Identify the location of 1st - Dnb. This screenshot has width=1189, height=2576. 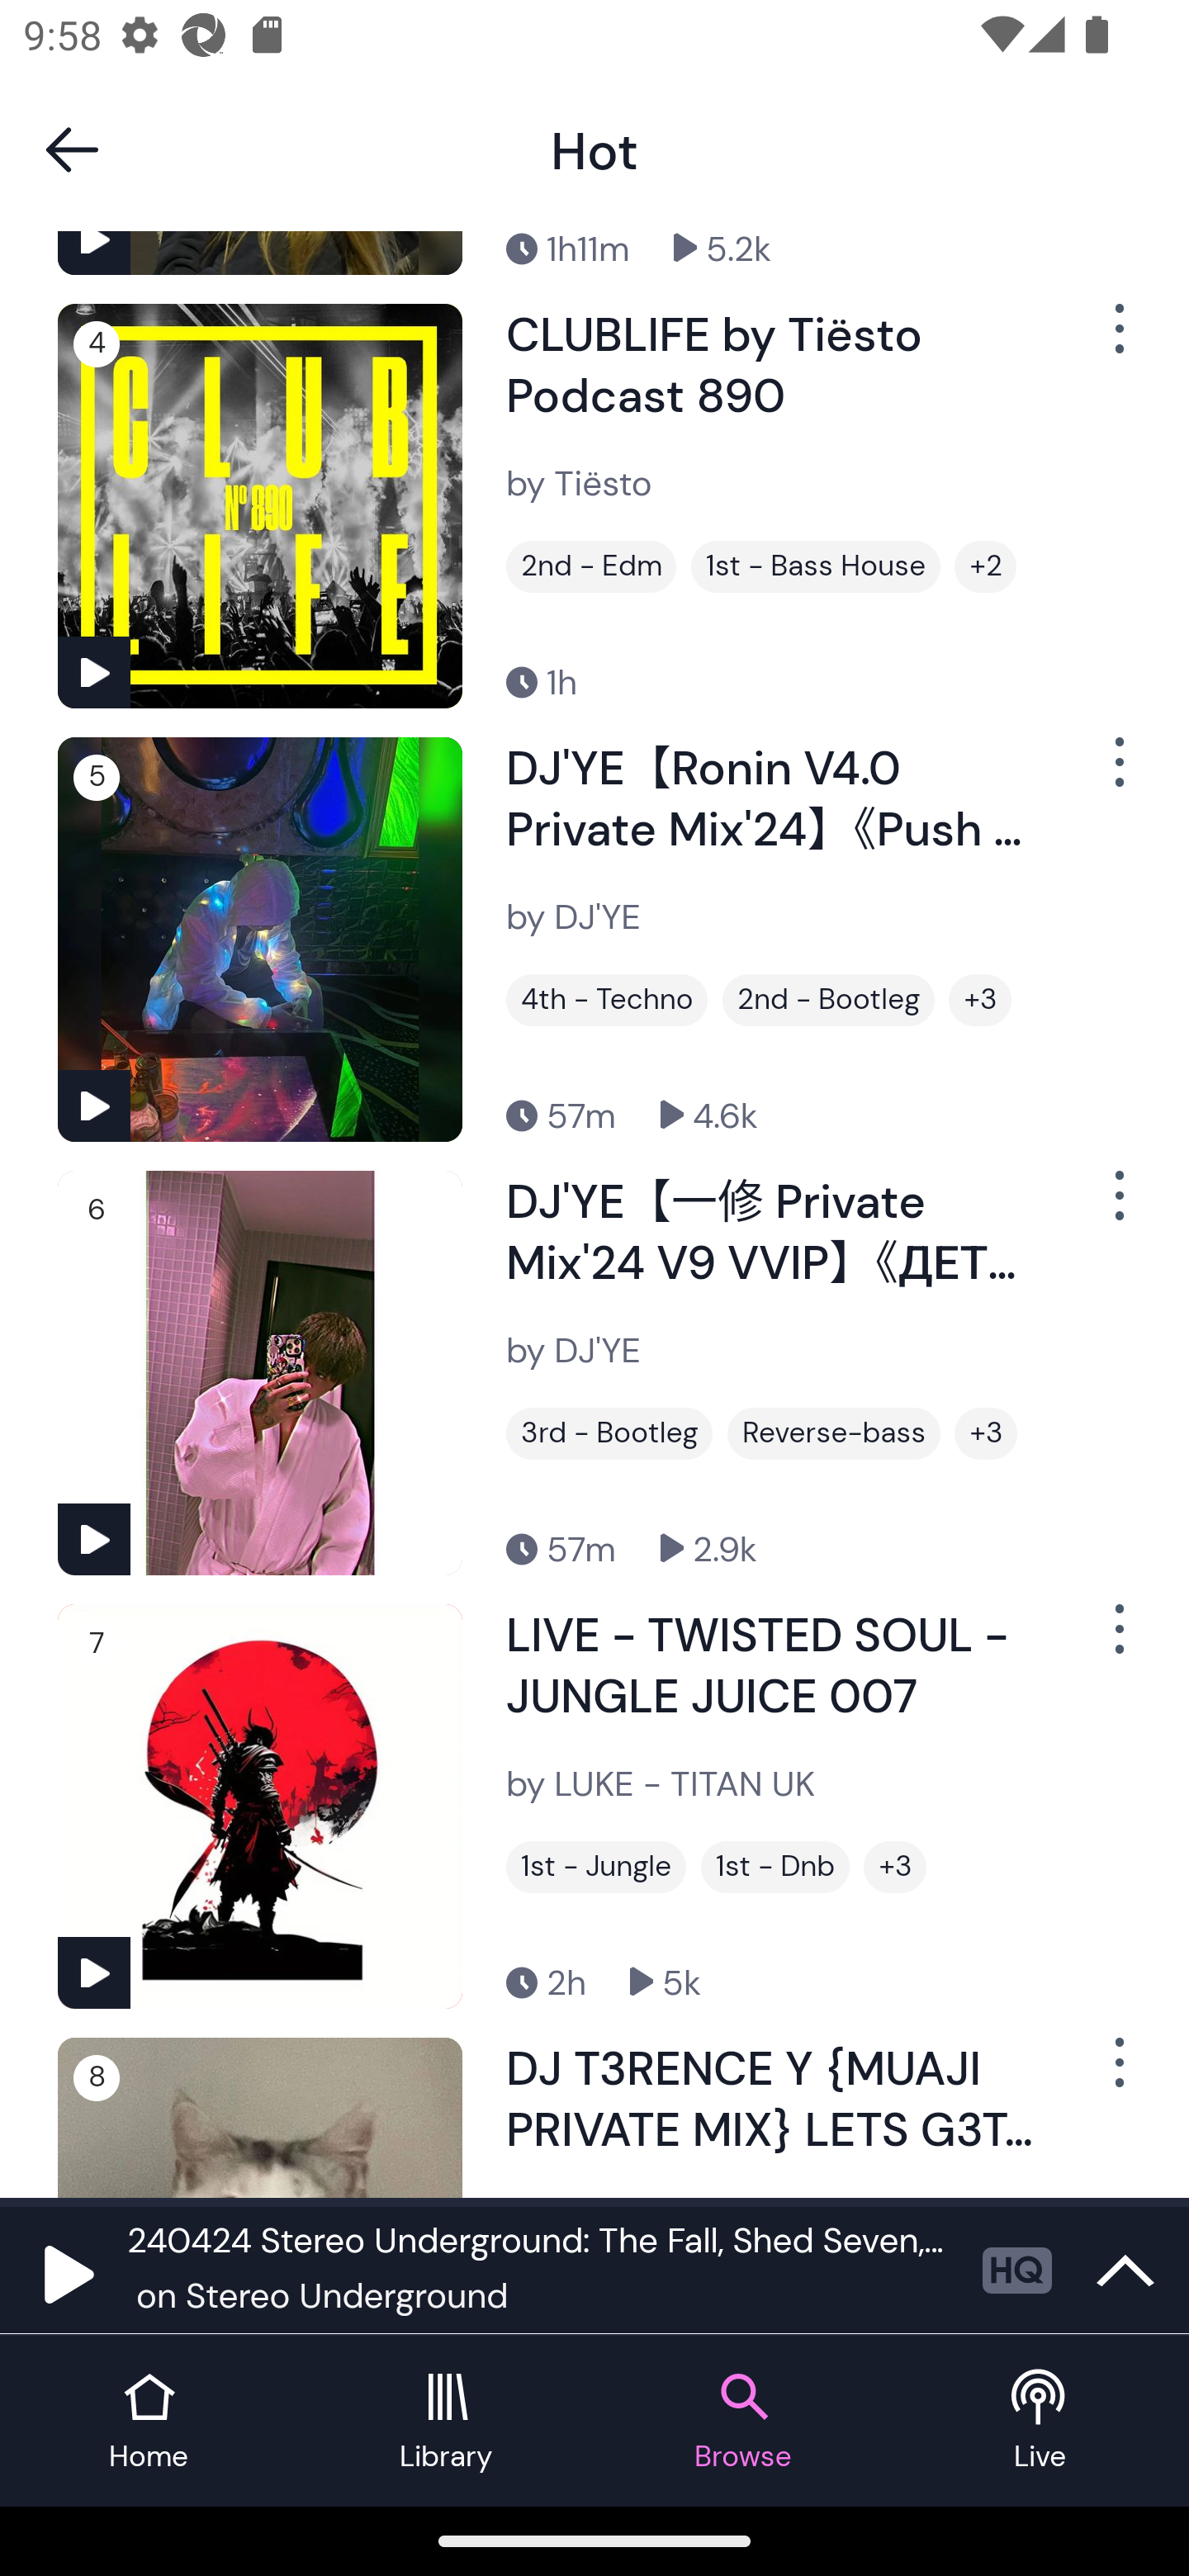
(775, 1868).